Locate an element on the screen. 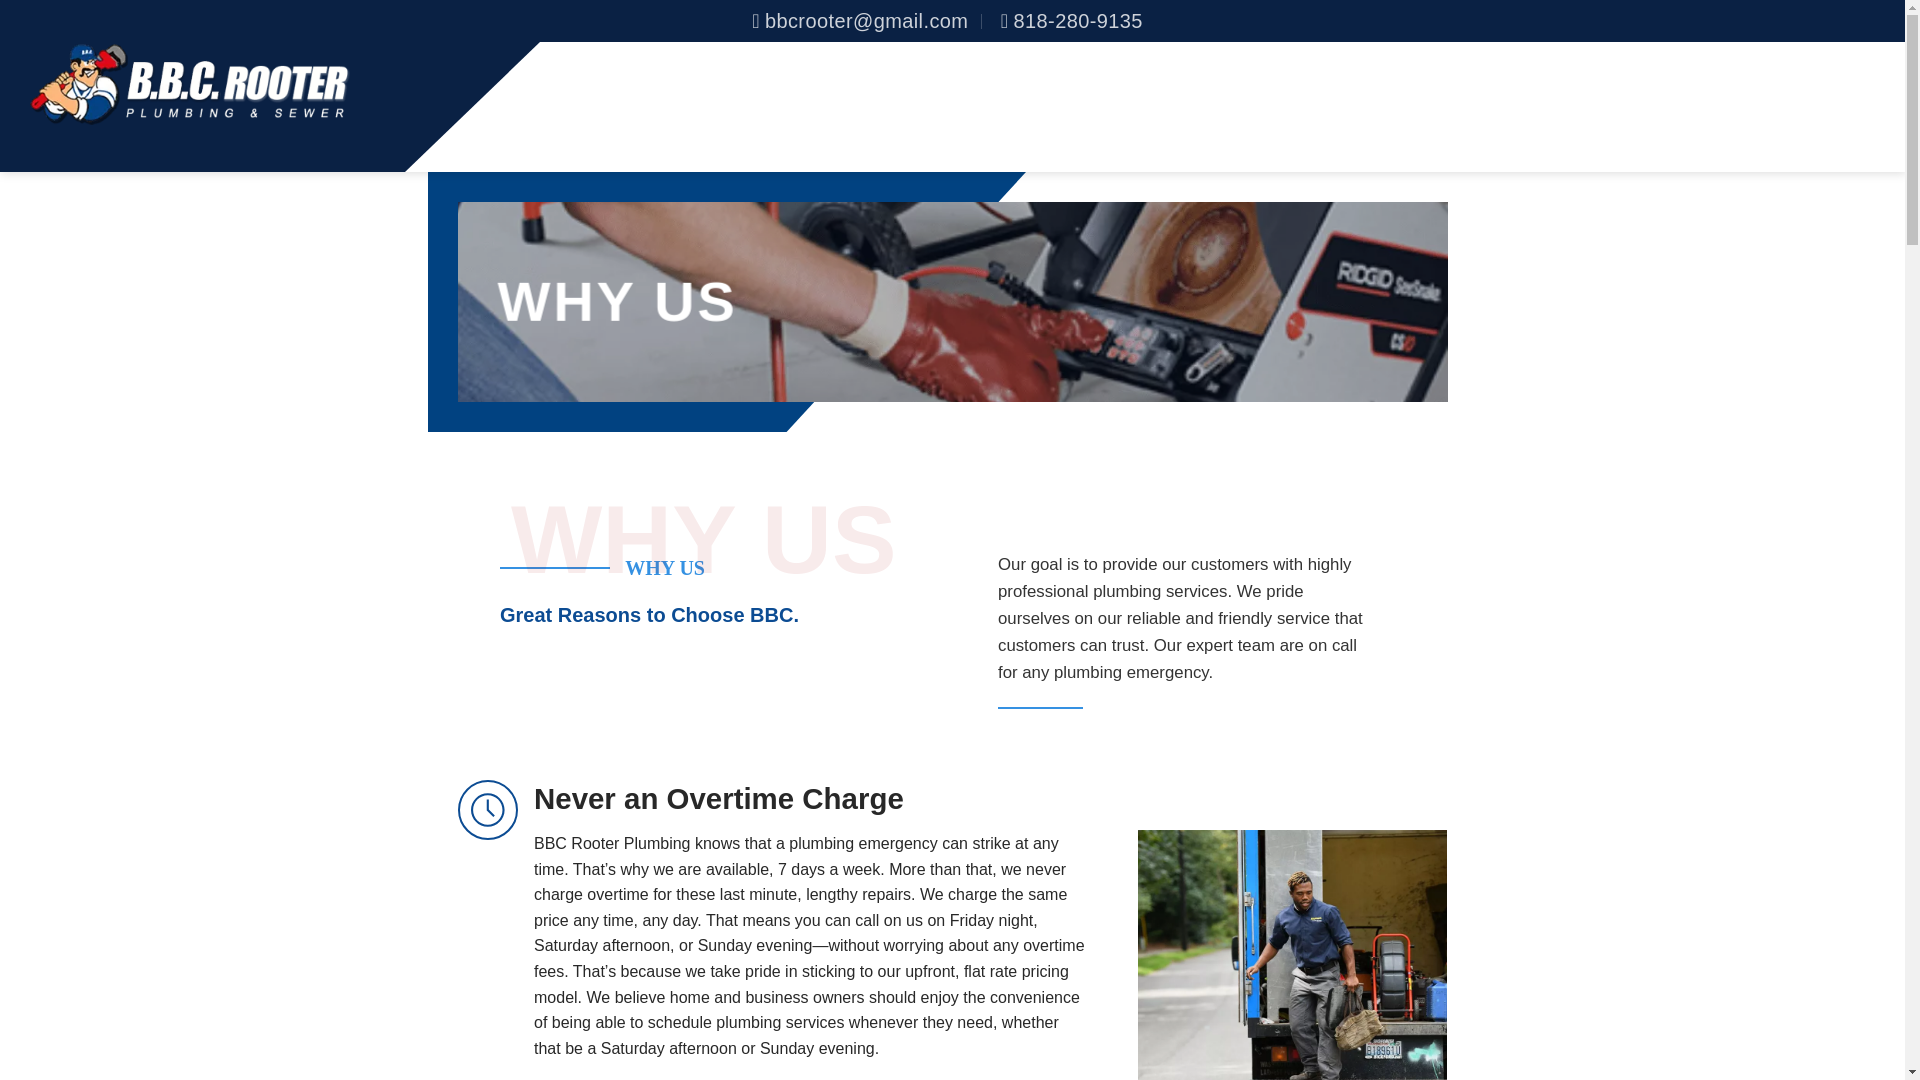 The image size is (1920, 1080). 818-280-9135 is located at coordinates (1071, 21).